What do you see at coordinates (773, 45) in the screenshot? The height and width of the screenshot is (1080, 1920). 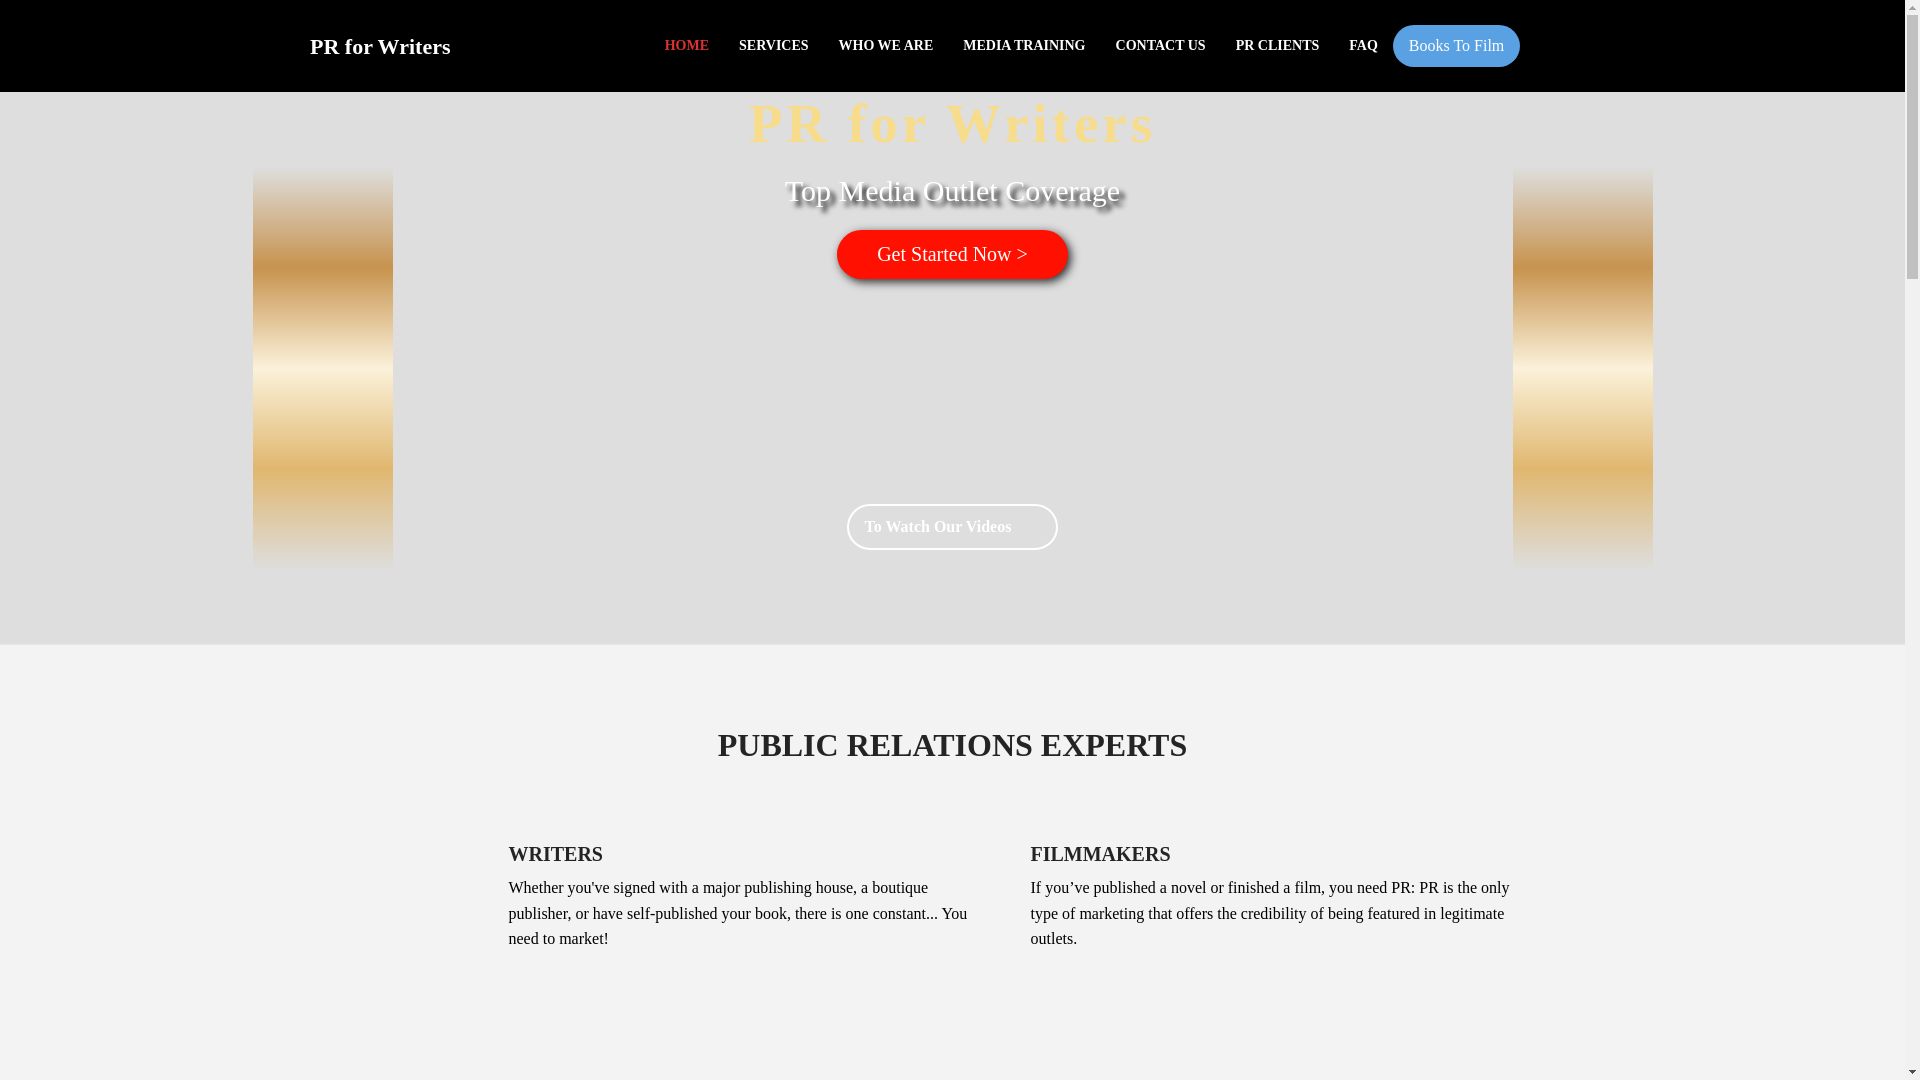 I see `SERVICES` at bounding box center [773, 45].